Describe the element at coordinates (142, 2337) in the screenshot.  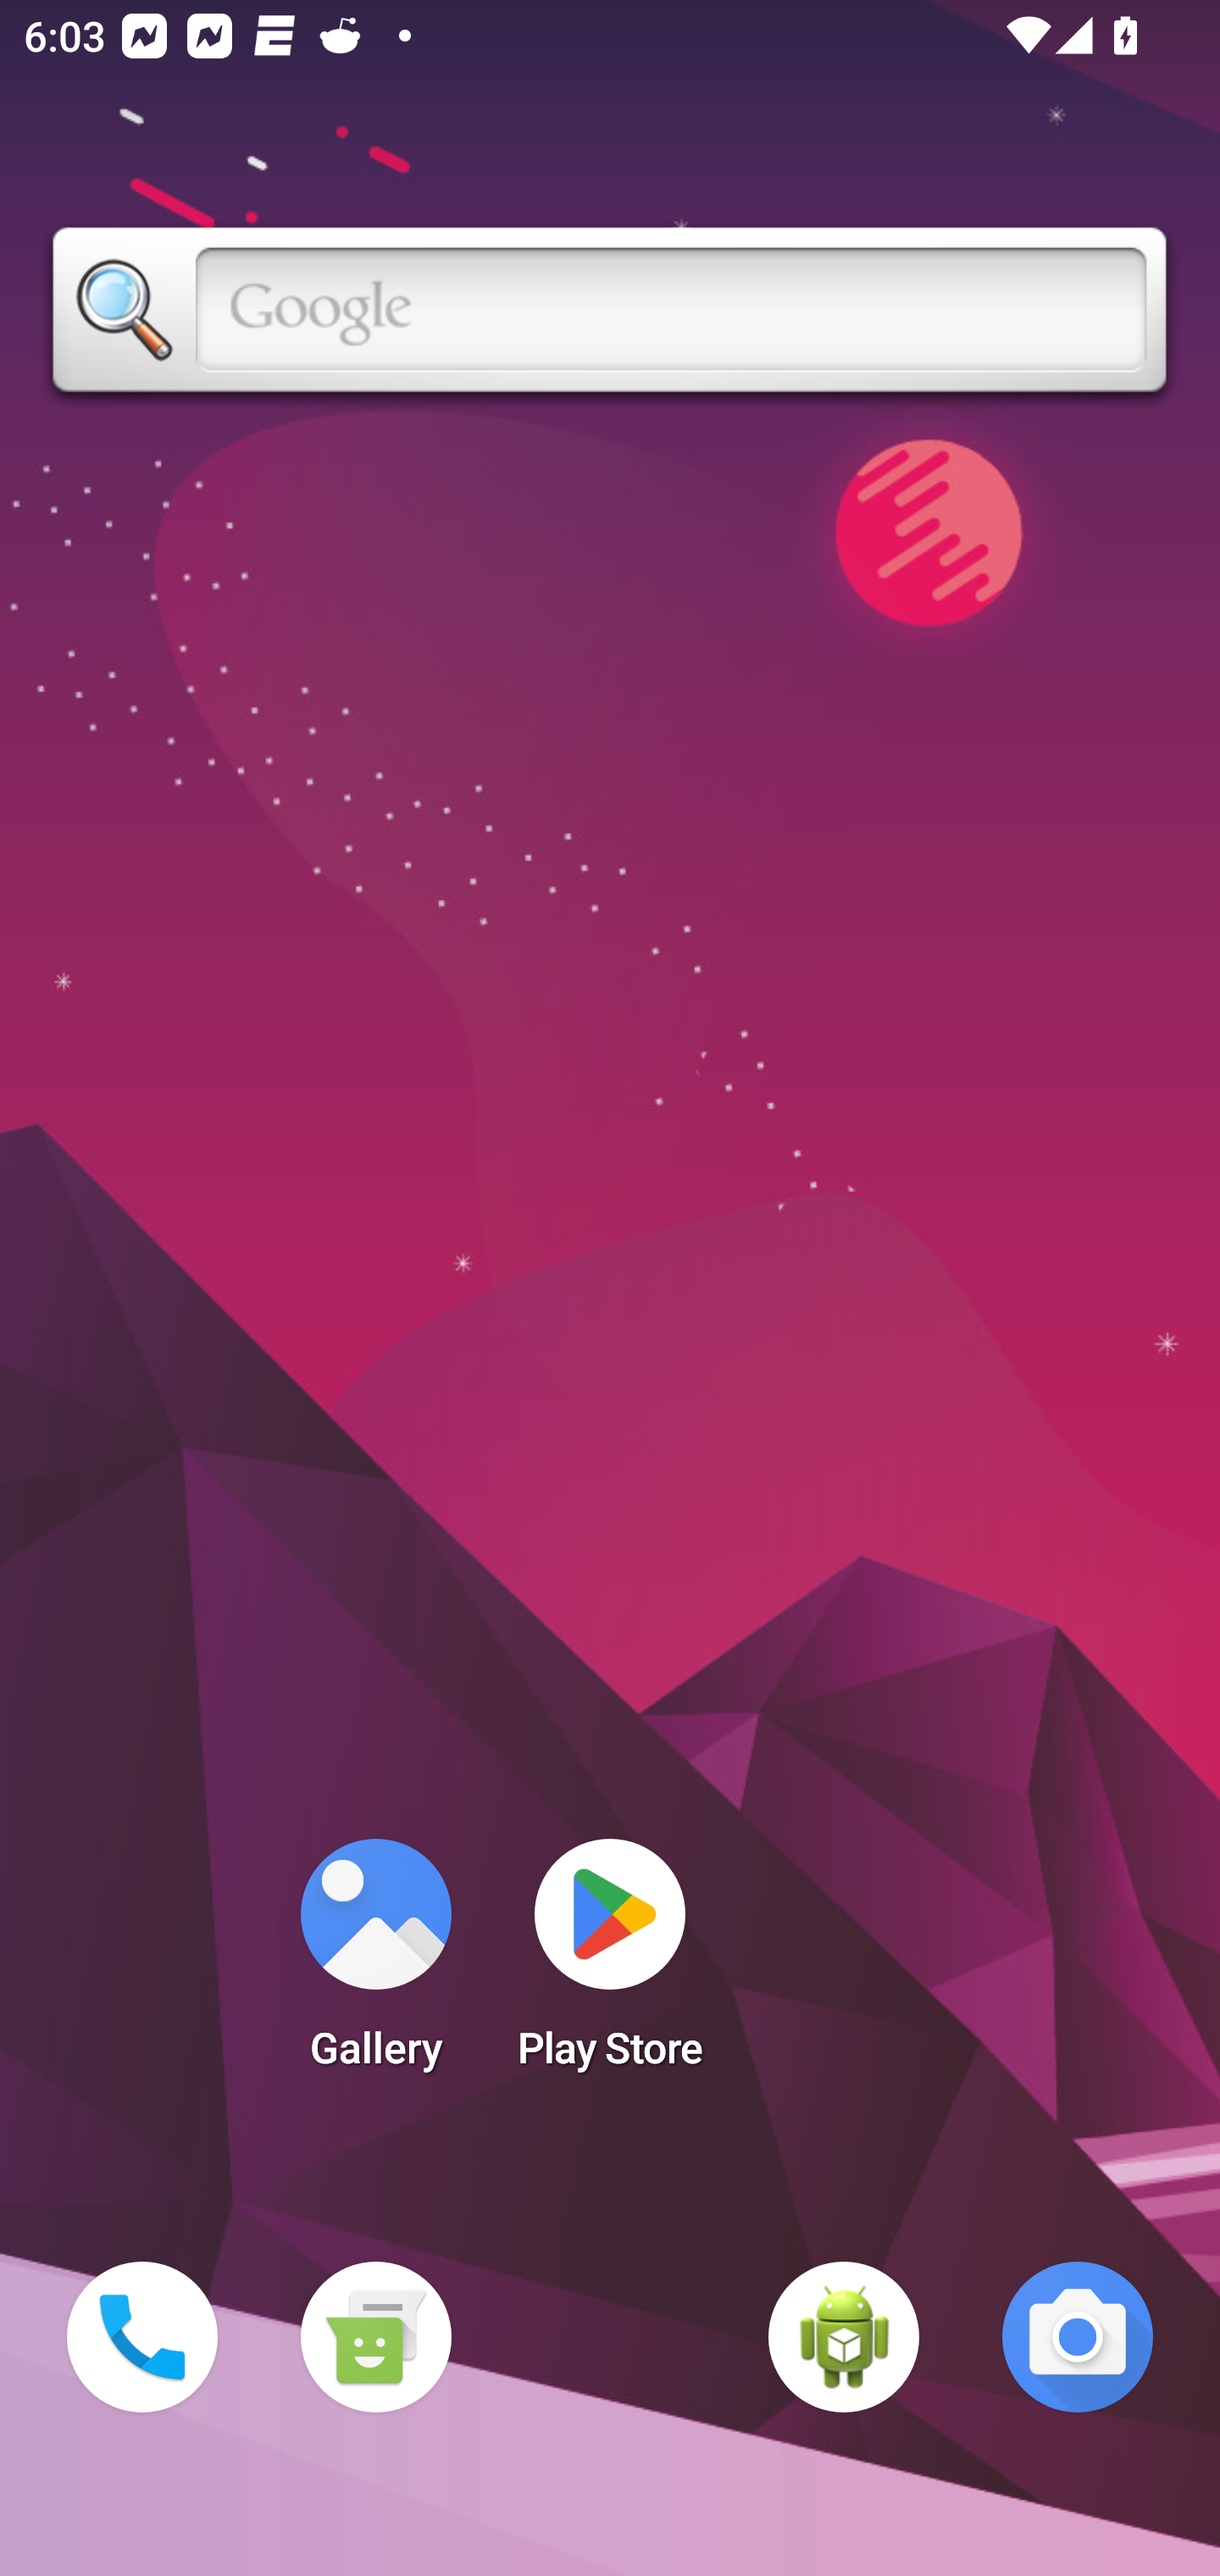
I see `Phone` at that location.